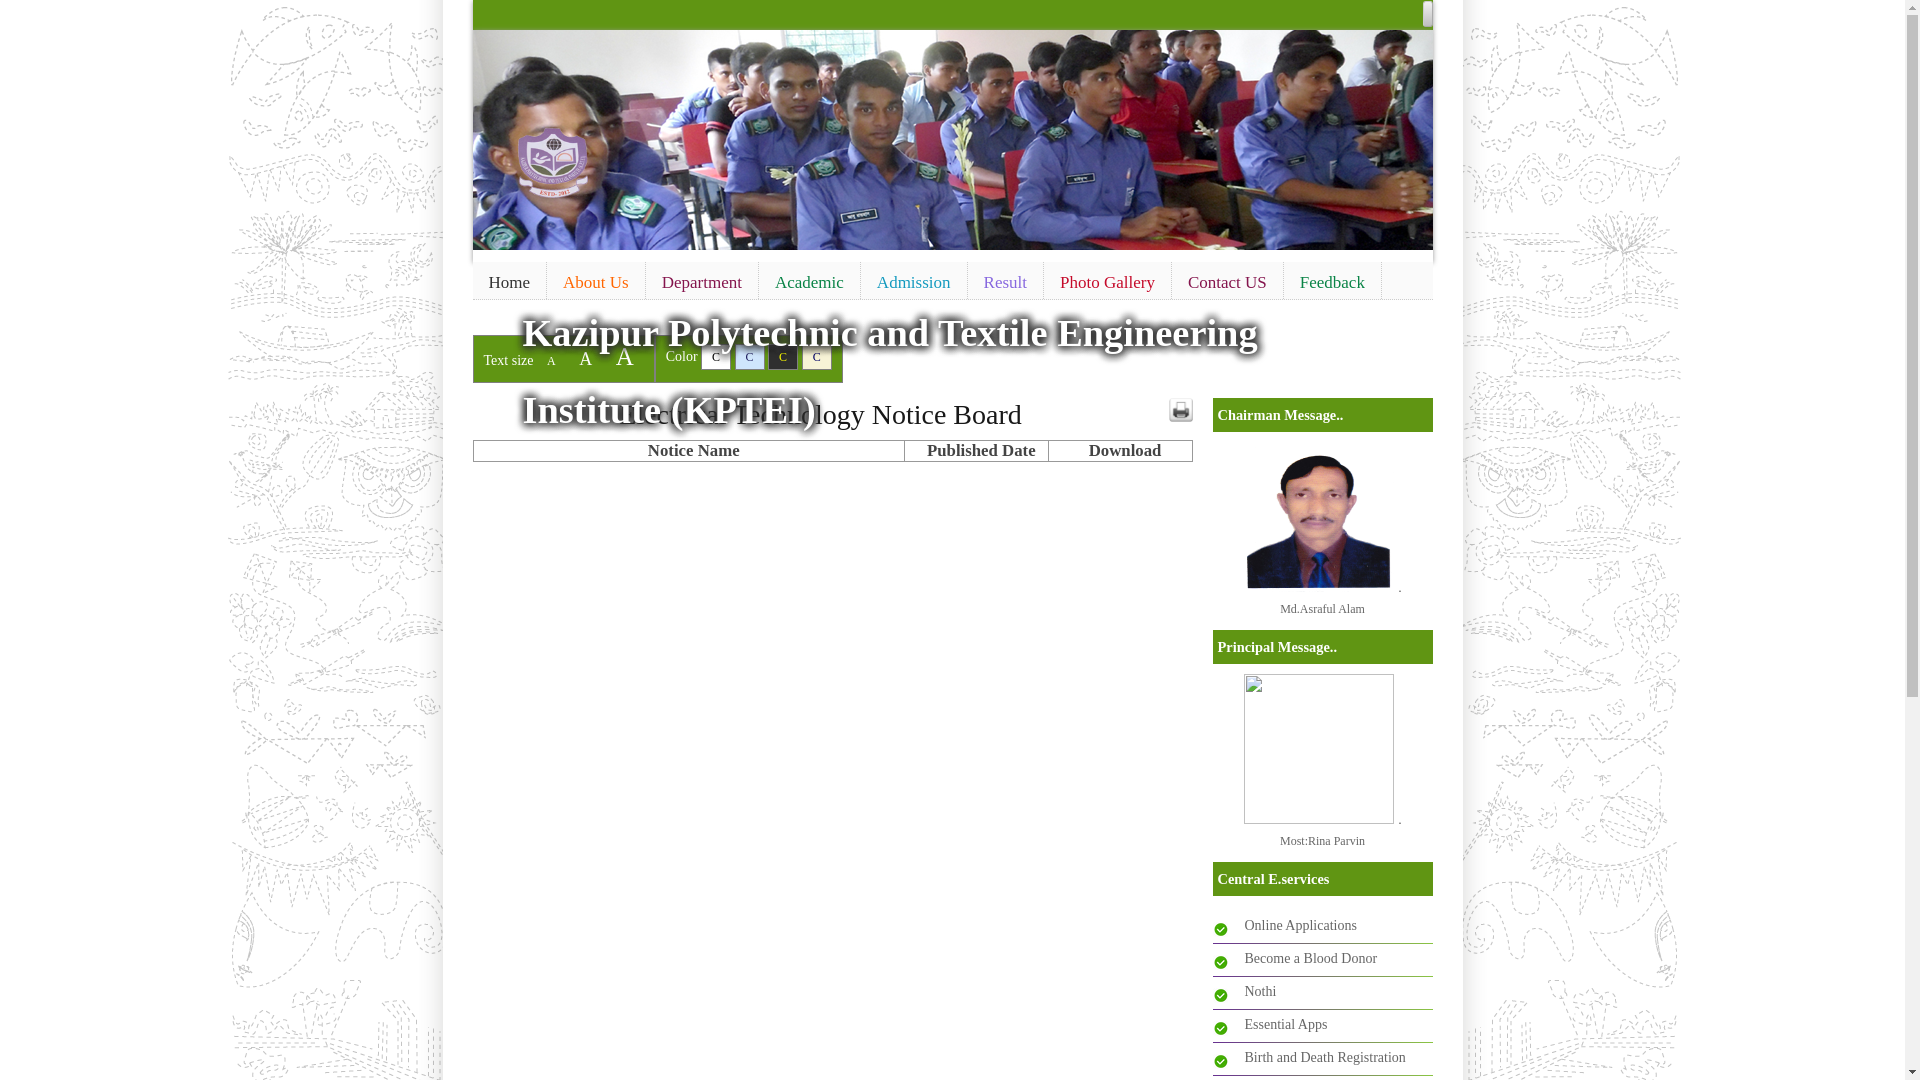 This screenshot has width=1920, height=1080. Describe the element at coordinates (810, 283) in the screenshot. I see `Academic` at that location.